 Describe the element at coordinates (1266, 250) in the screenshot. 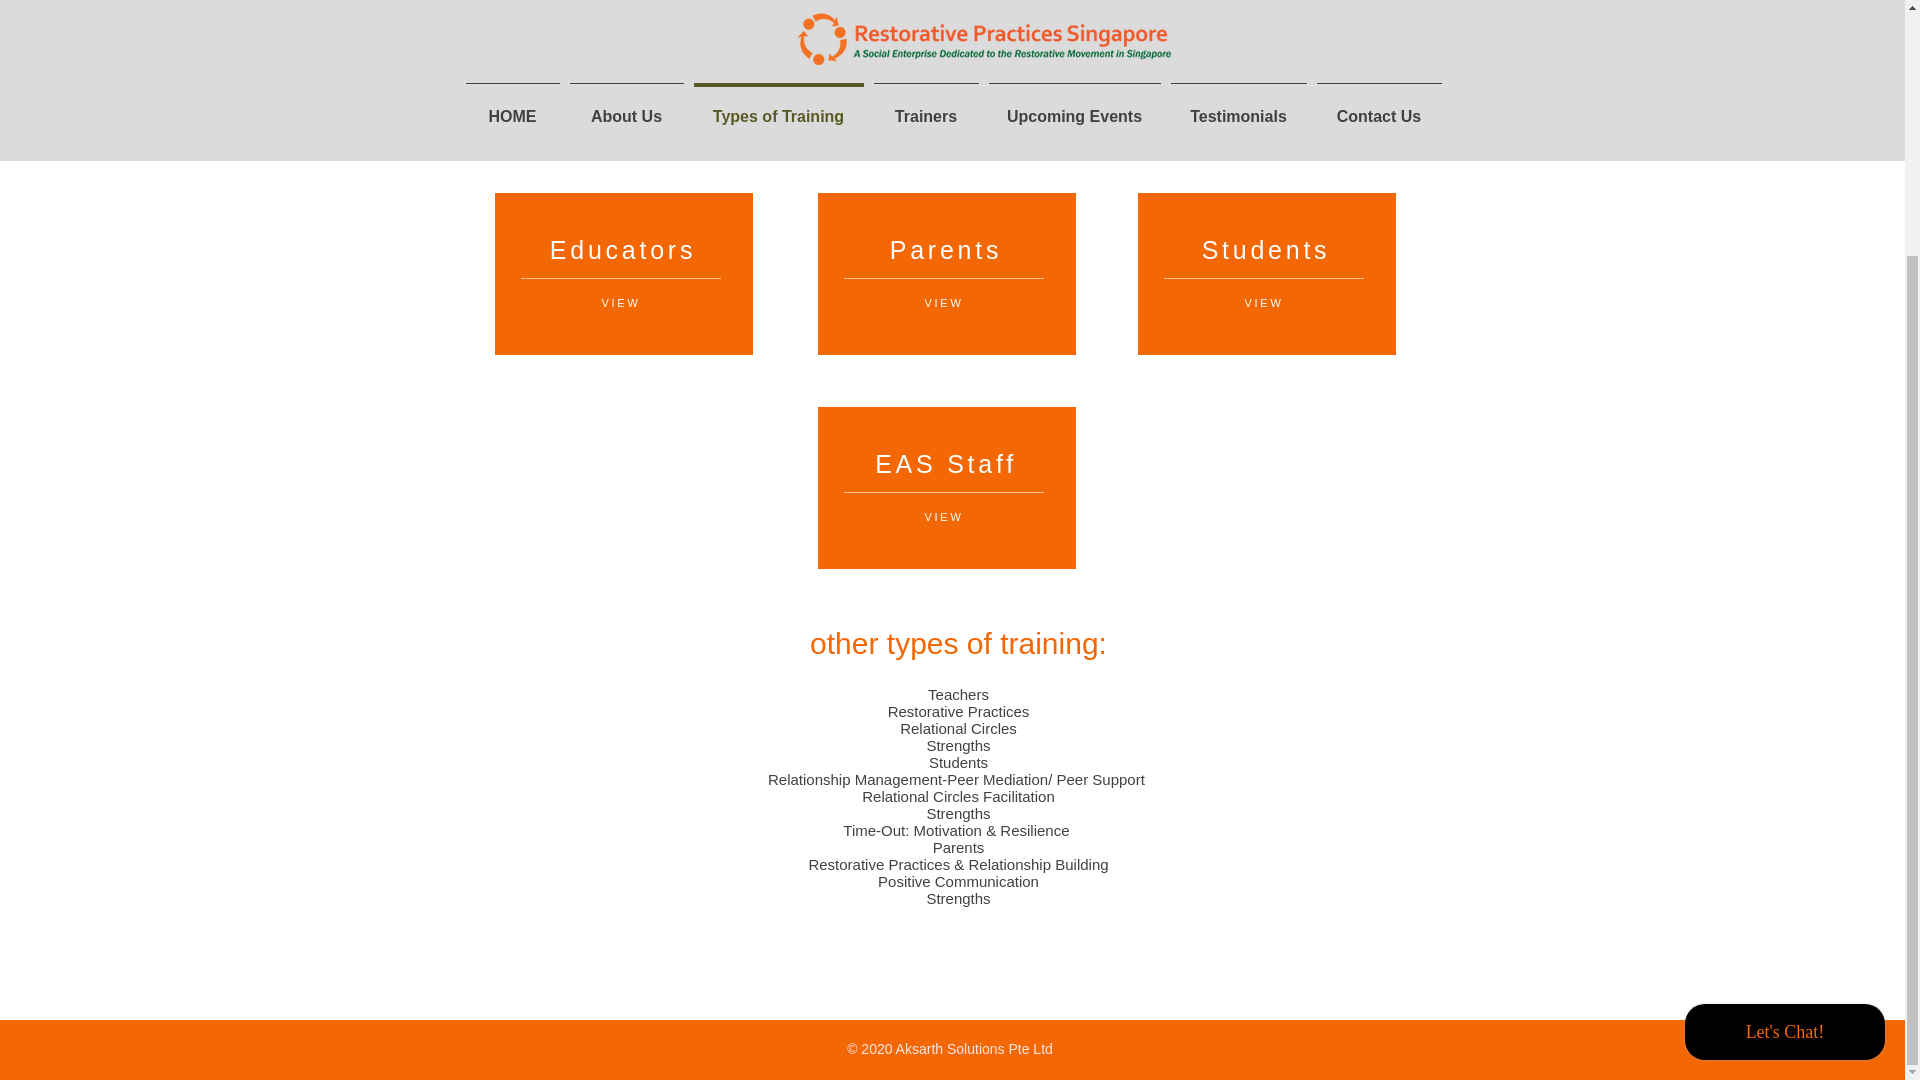

I see `Students` at that location.